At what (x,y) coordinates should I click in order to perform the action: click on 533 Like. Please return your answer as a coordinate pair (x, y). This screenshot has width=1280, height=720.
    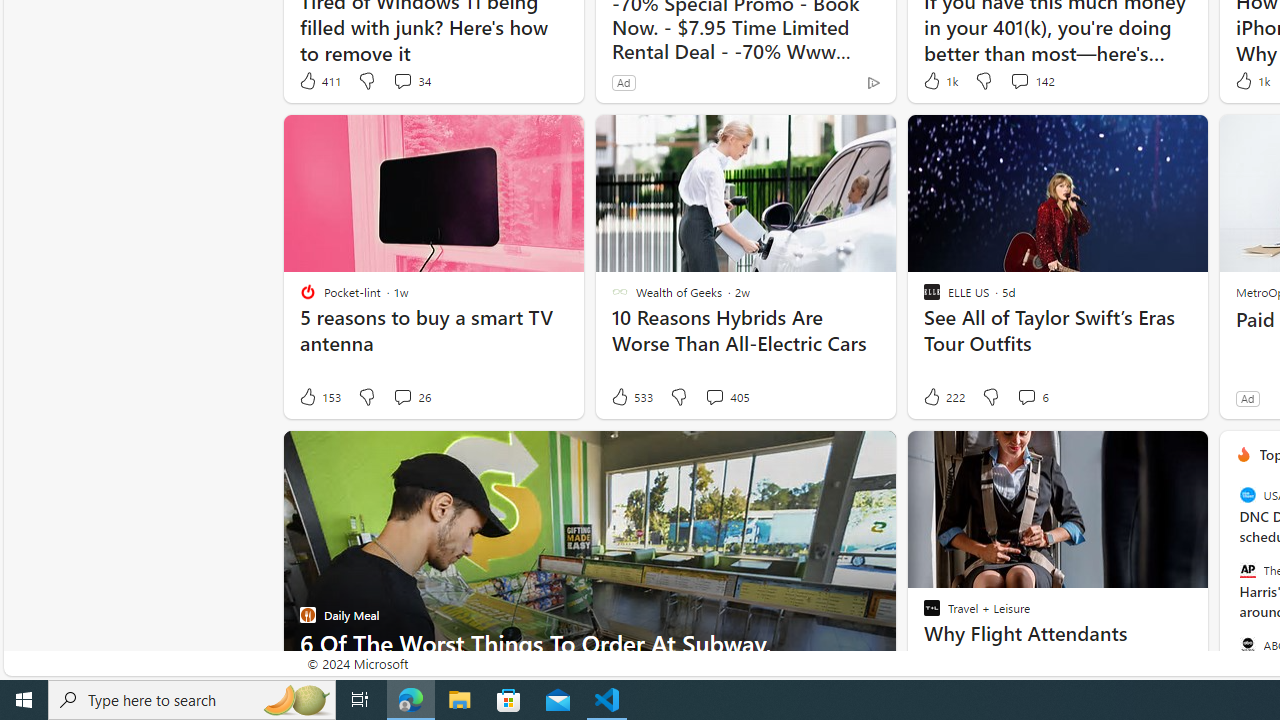
    Looking at the image, I should click on (630, 397).